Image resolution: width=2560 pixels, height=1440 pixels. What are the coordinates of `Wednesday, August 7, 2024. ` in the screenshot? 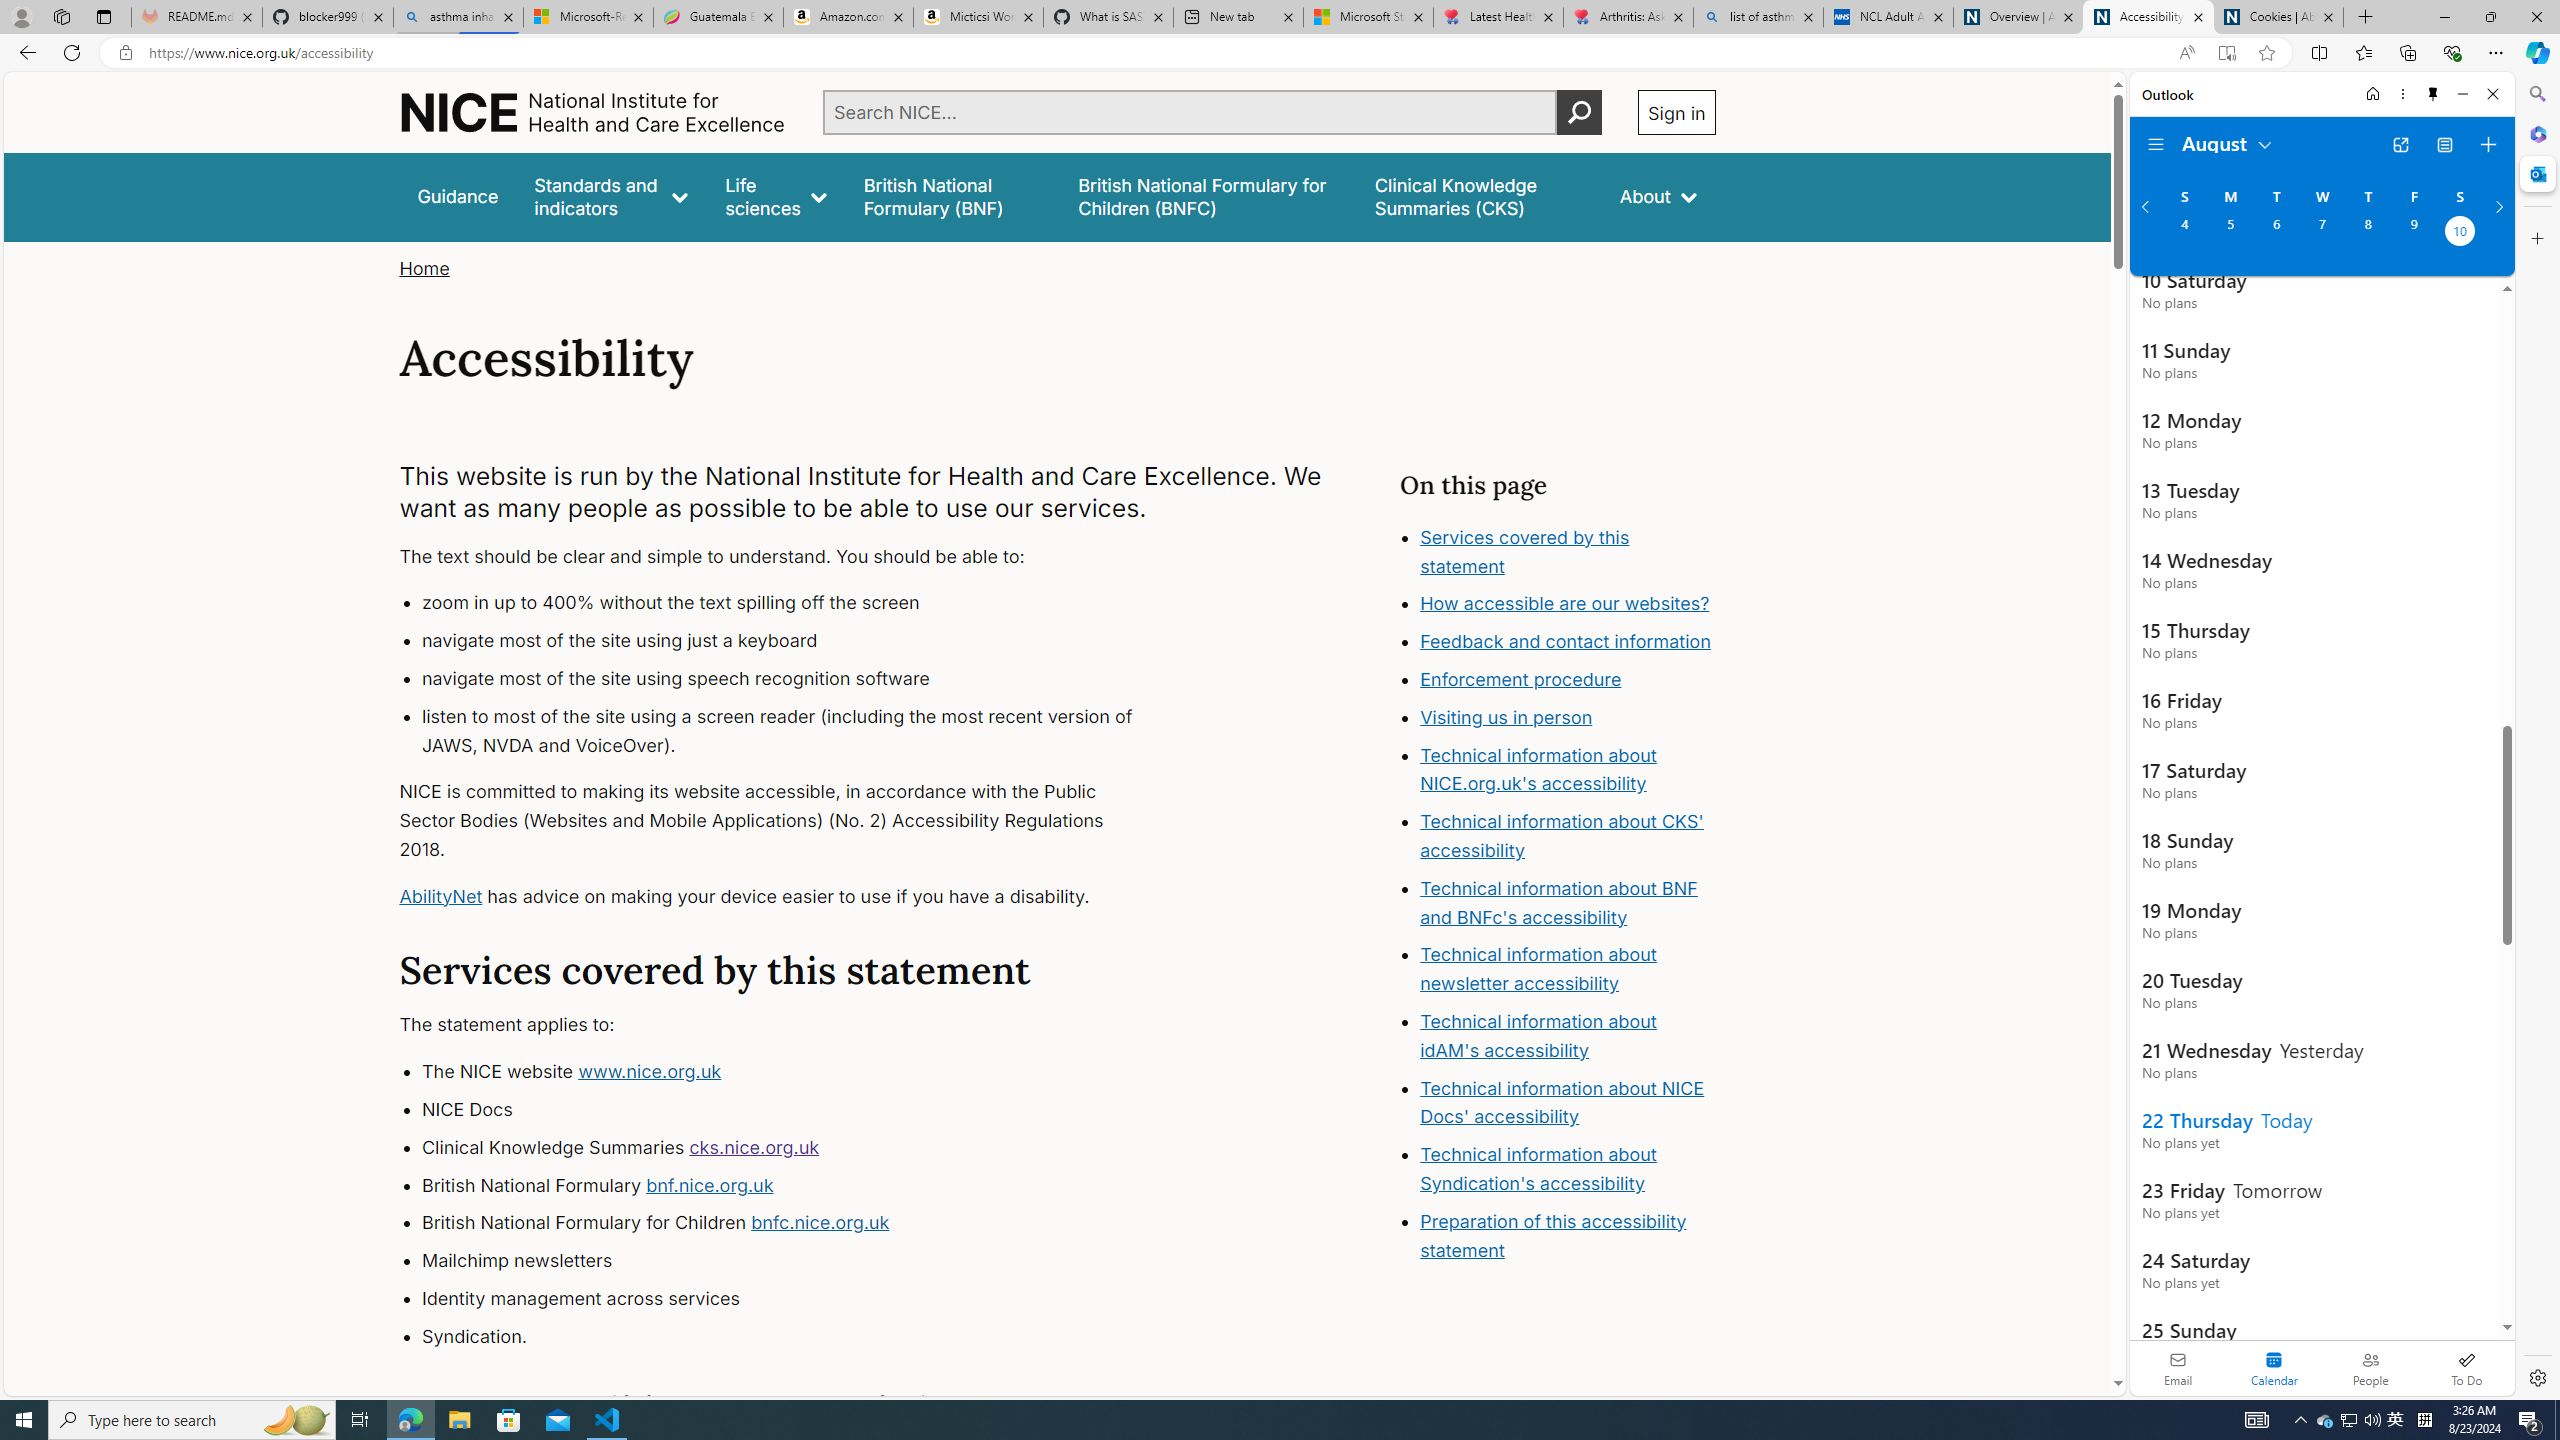 It's located at (2321, 233).